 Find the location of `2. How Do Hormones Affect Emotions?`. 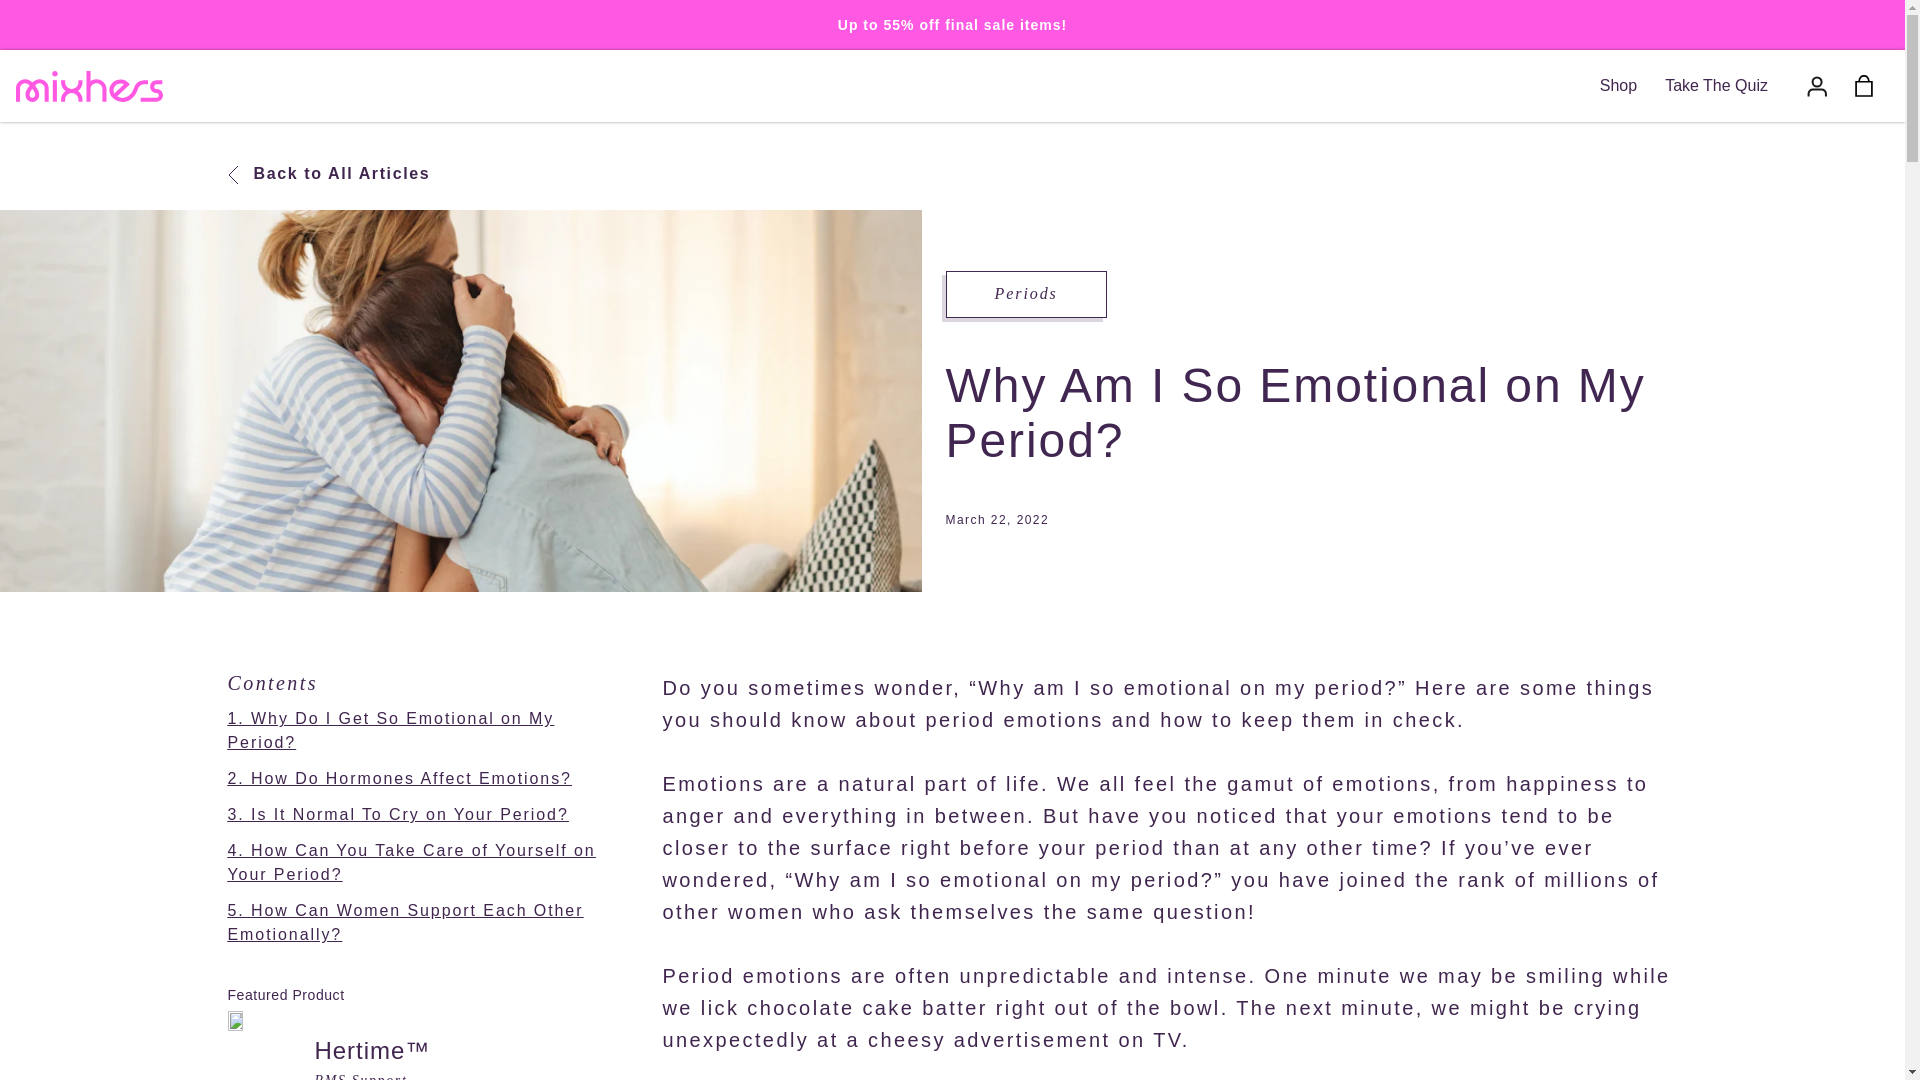

2. How Do Hormones Affect Emotions? is located at coordinates (400, 778).